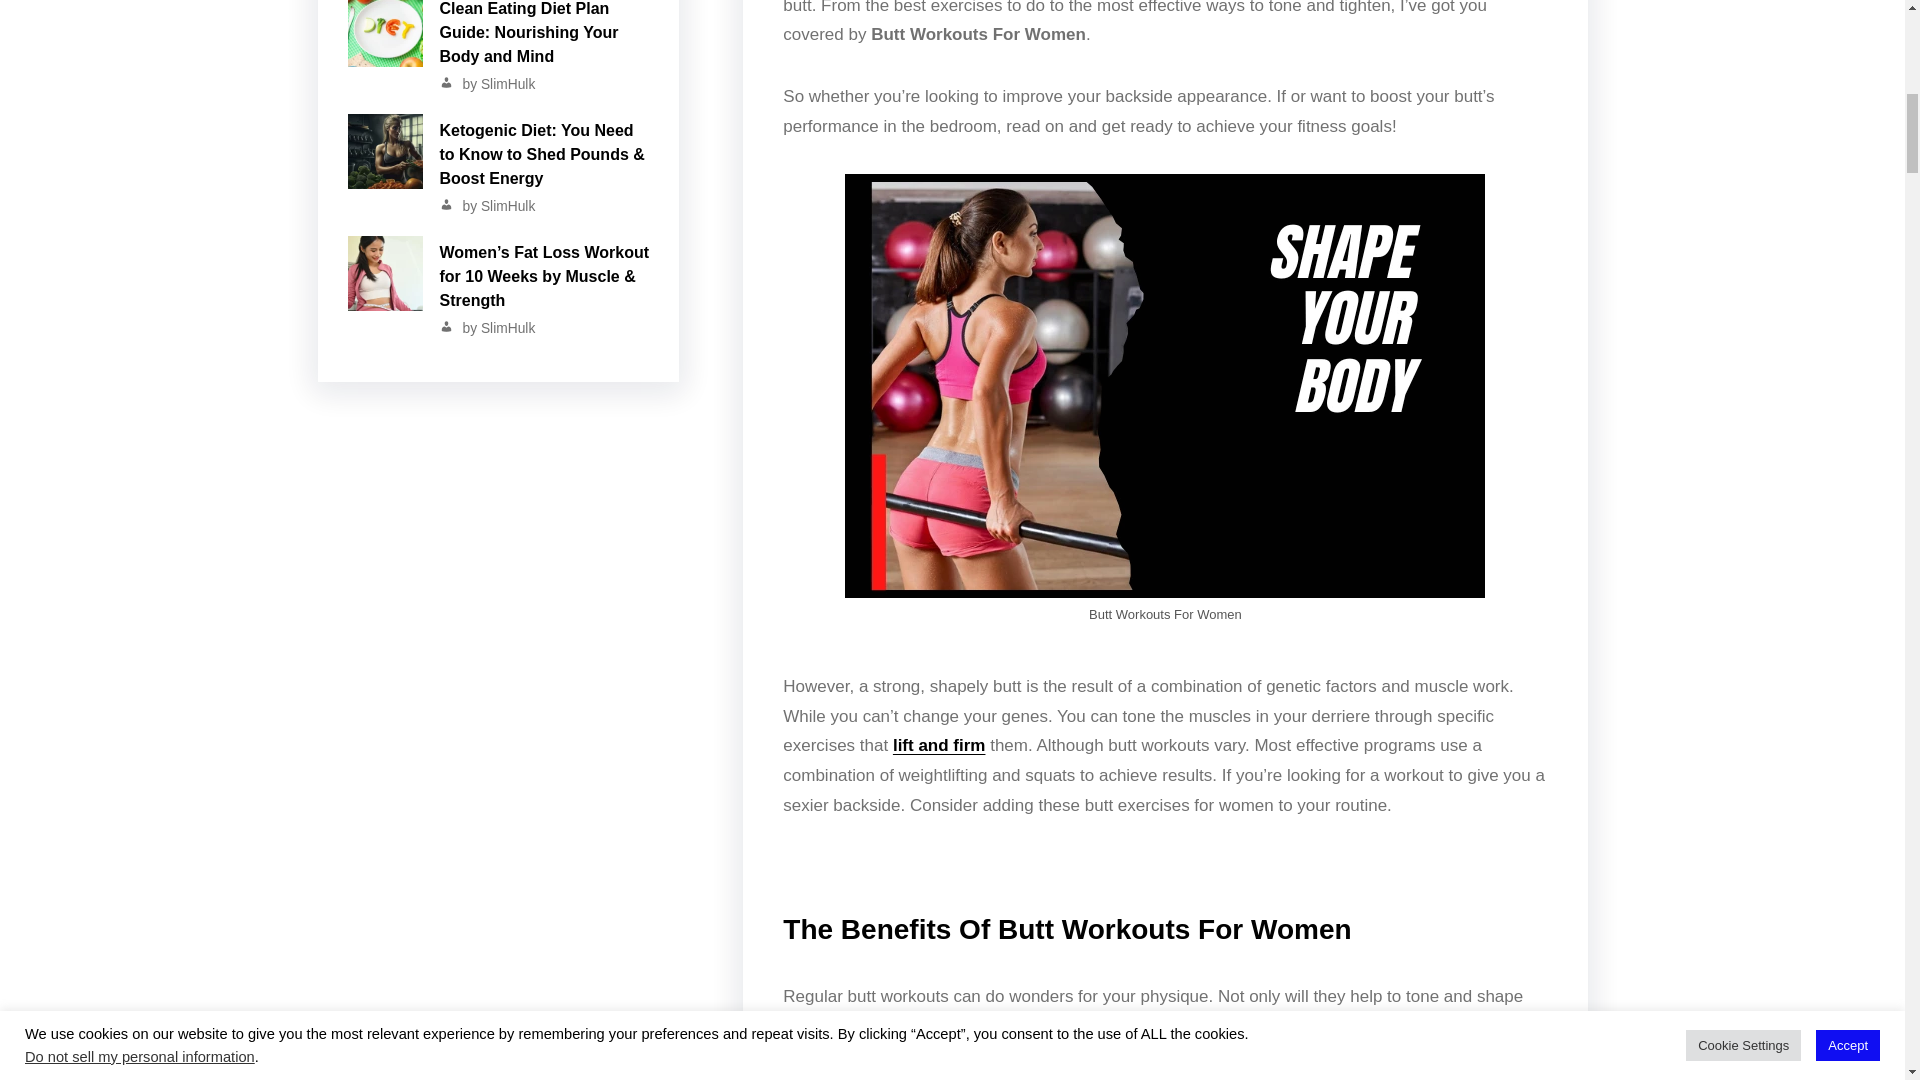 This screenshot has height=1080, width=1920. What do you see at coordinates (1141, 1063) in the screenshot?
I see `a great-looking butt` at bounding box center [1141, 1063].